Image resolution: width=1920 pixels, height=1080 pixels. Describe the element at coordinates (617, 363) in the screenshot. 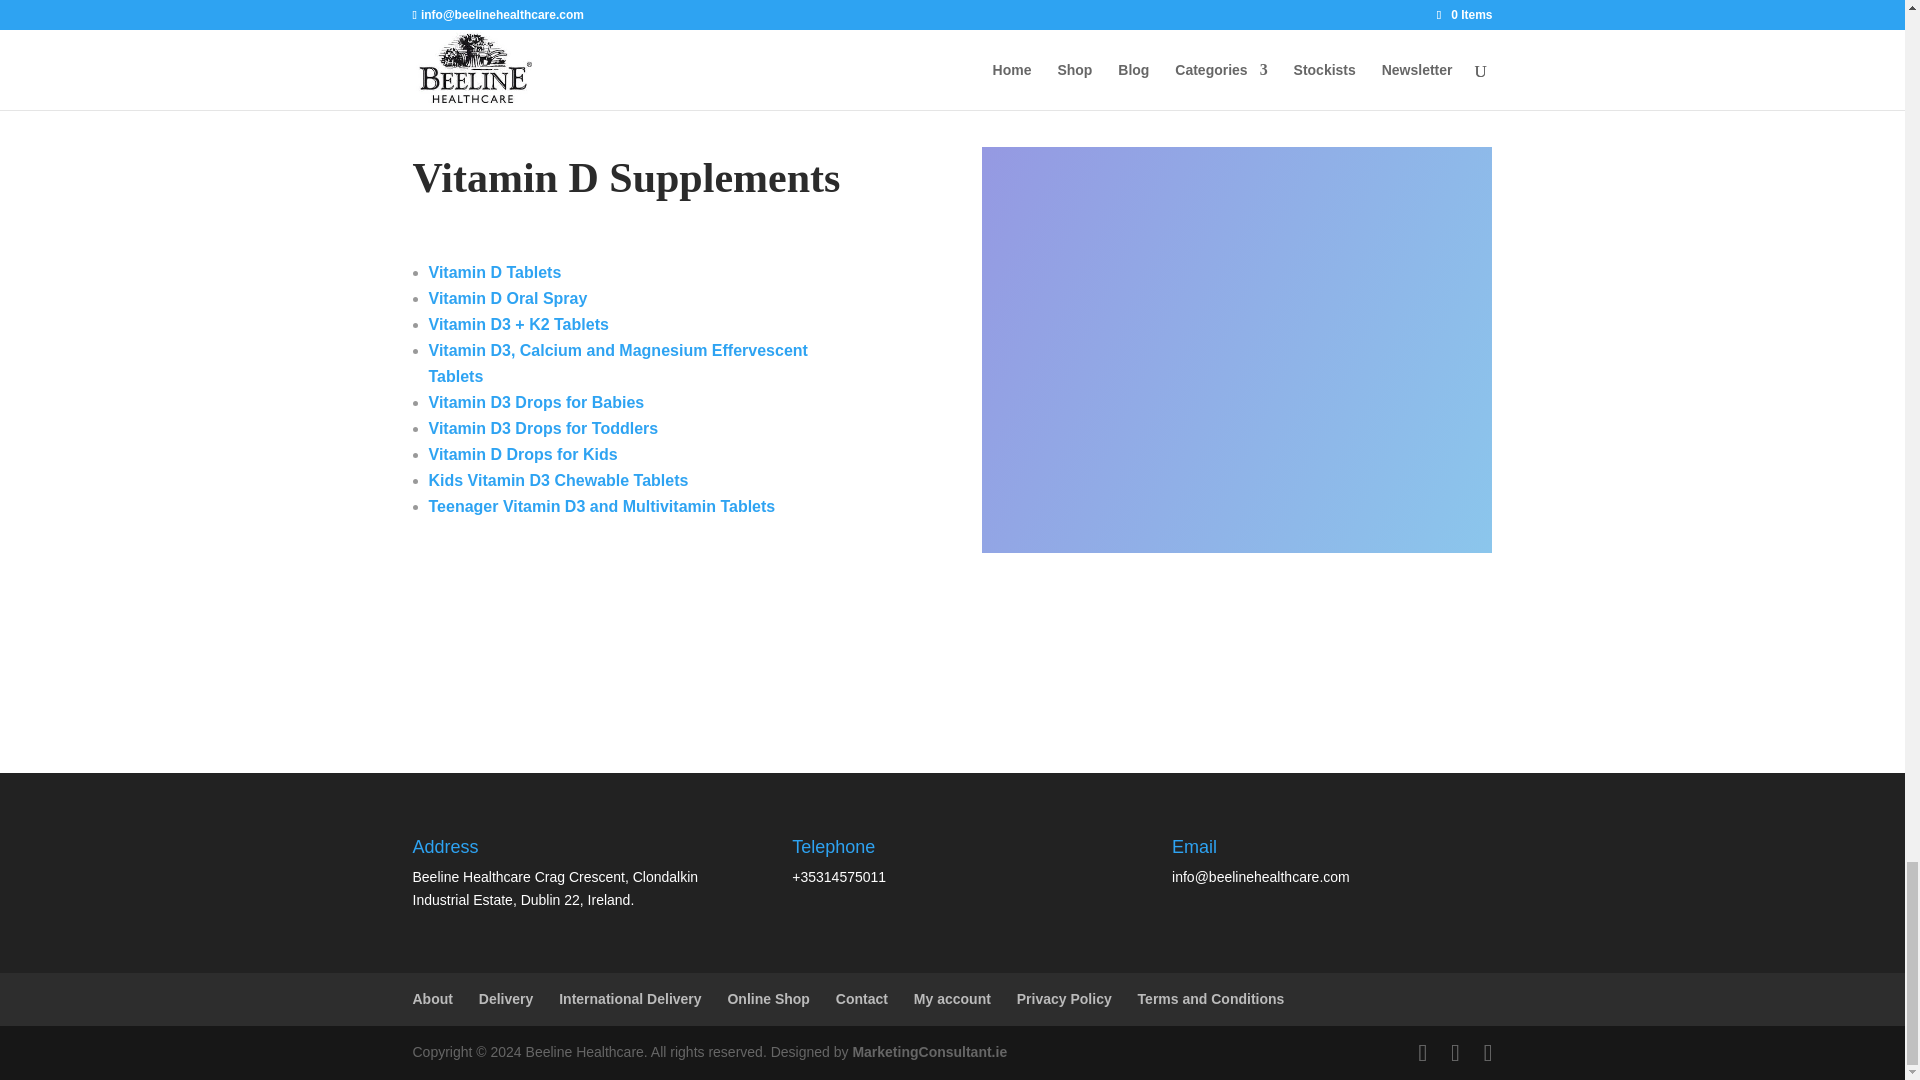

I see `Vitamin D3, Calcium and Magnesium Effervescent Tablets` at that location.